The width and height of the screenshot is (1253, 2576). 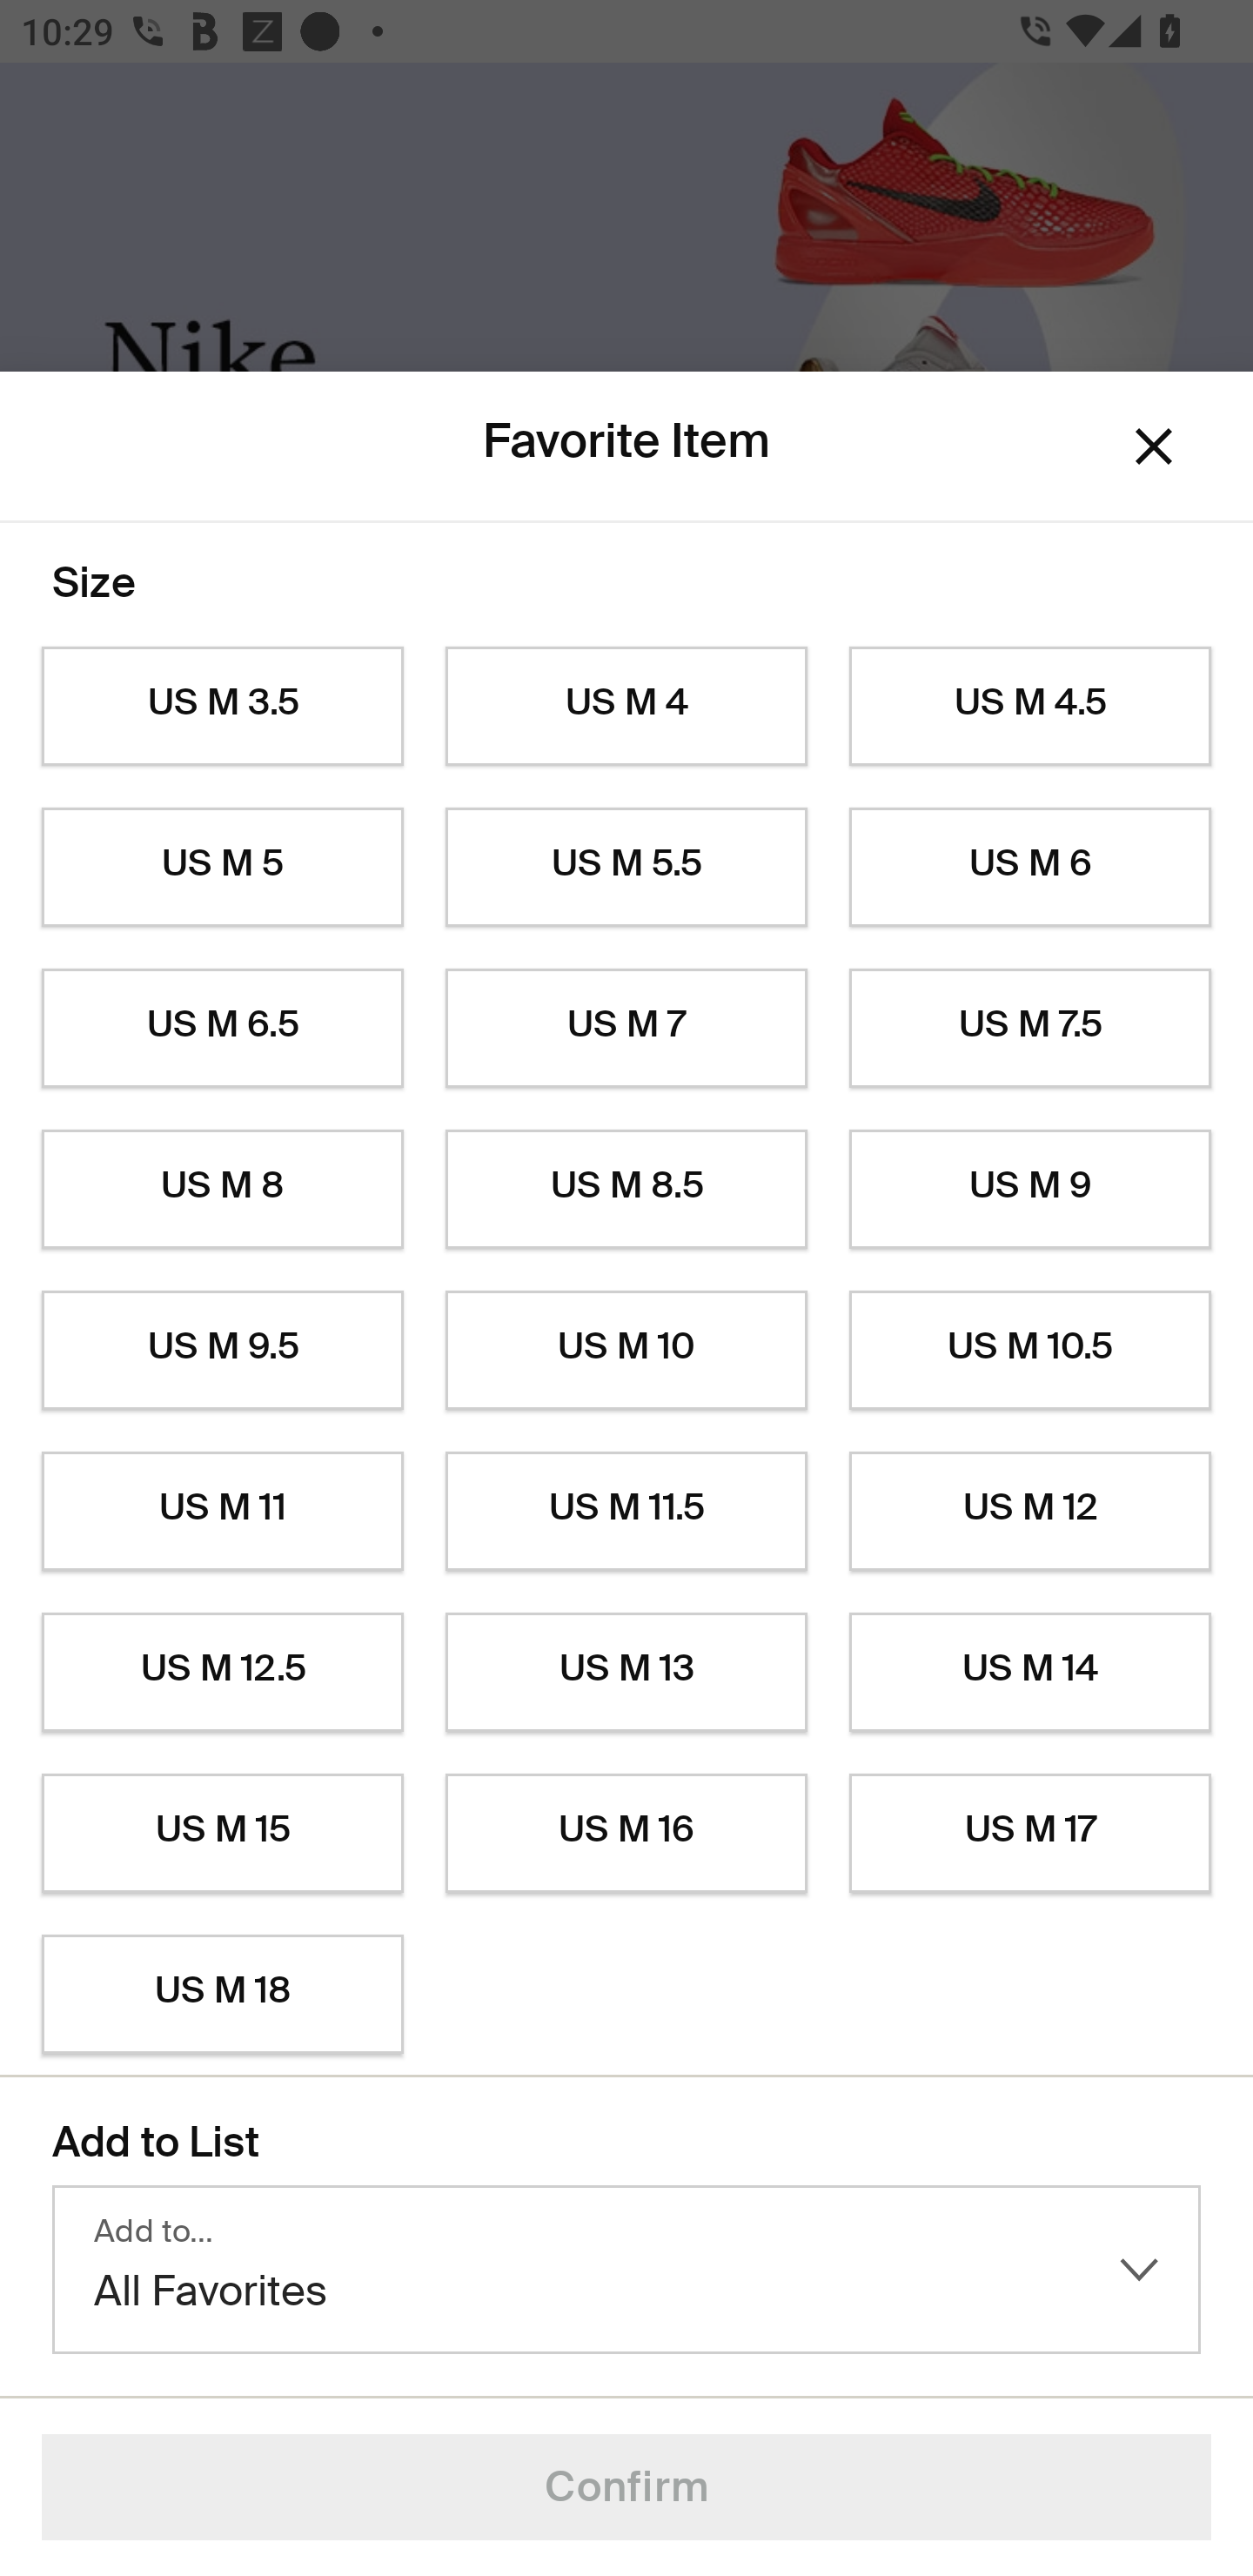 What do you see at coordinates (626, 1673) in the screenshot?
I see `US M 13` at bounding box center [626, 1673].